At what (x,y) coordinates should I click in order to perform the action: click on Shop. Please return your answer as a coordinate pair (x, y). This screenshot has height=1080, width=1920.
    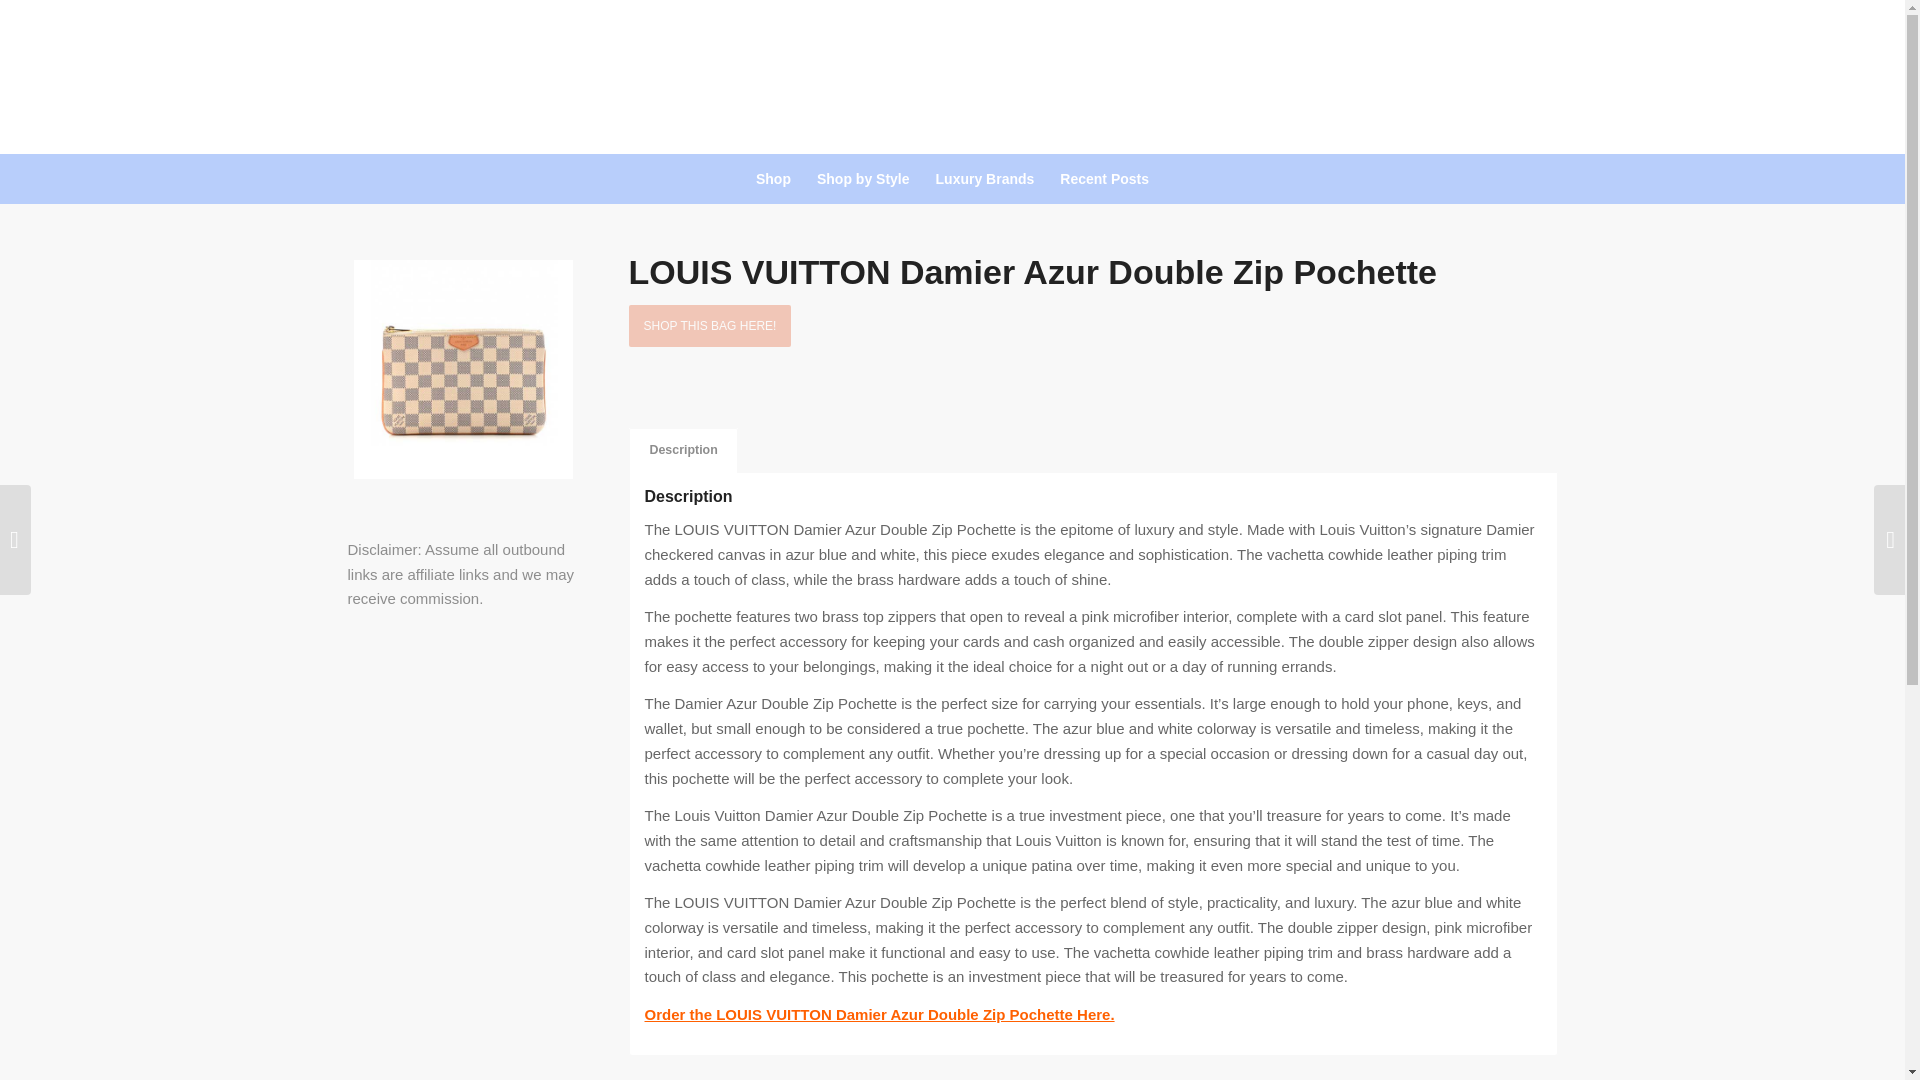
    Looking at the image, I should click on (774, 179).